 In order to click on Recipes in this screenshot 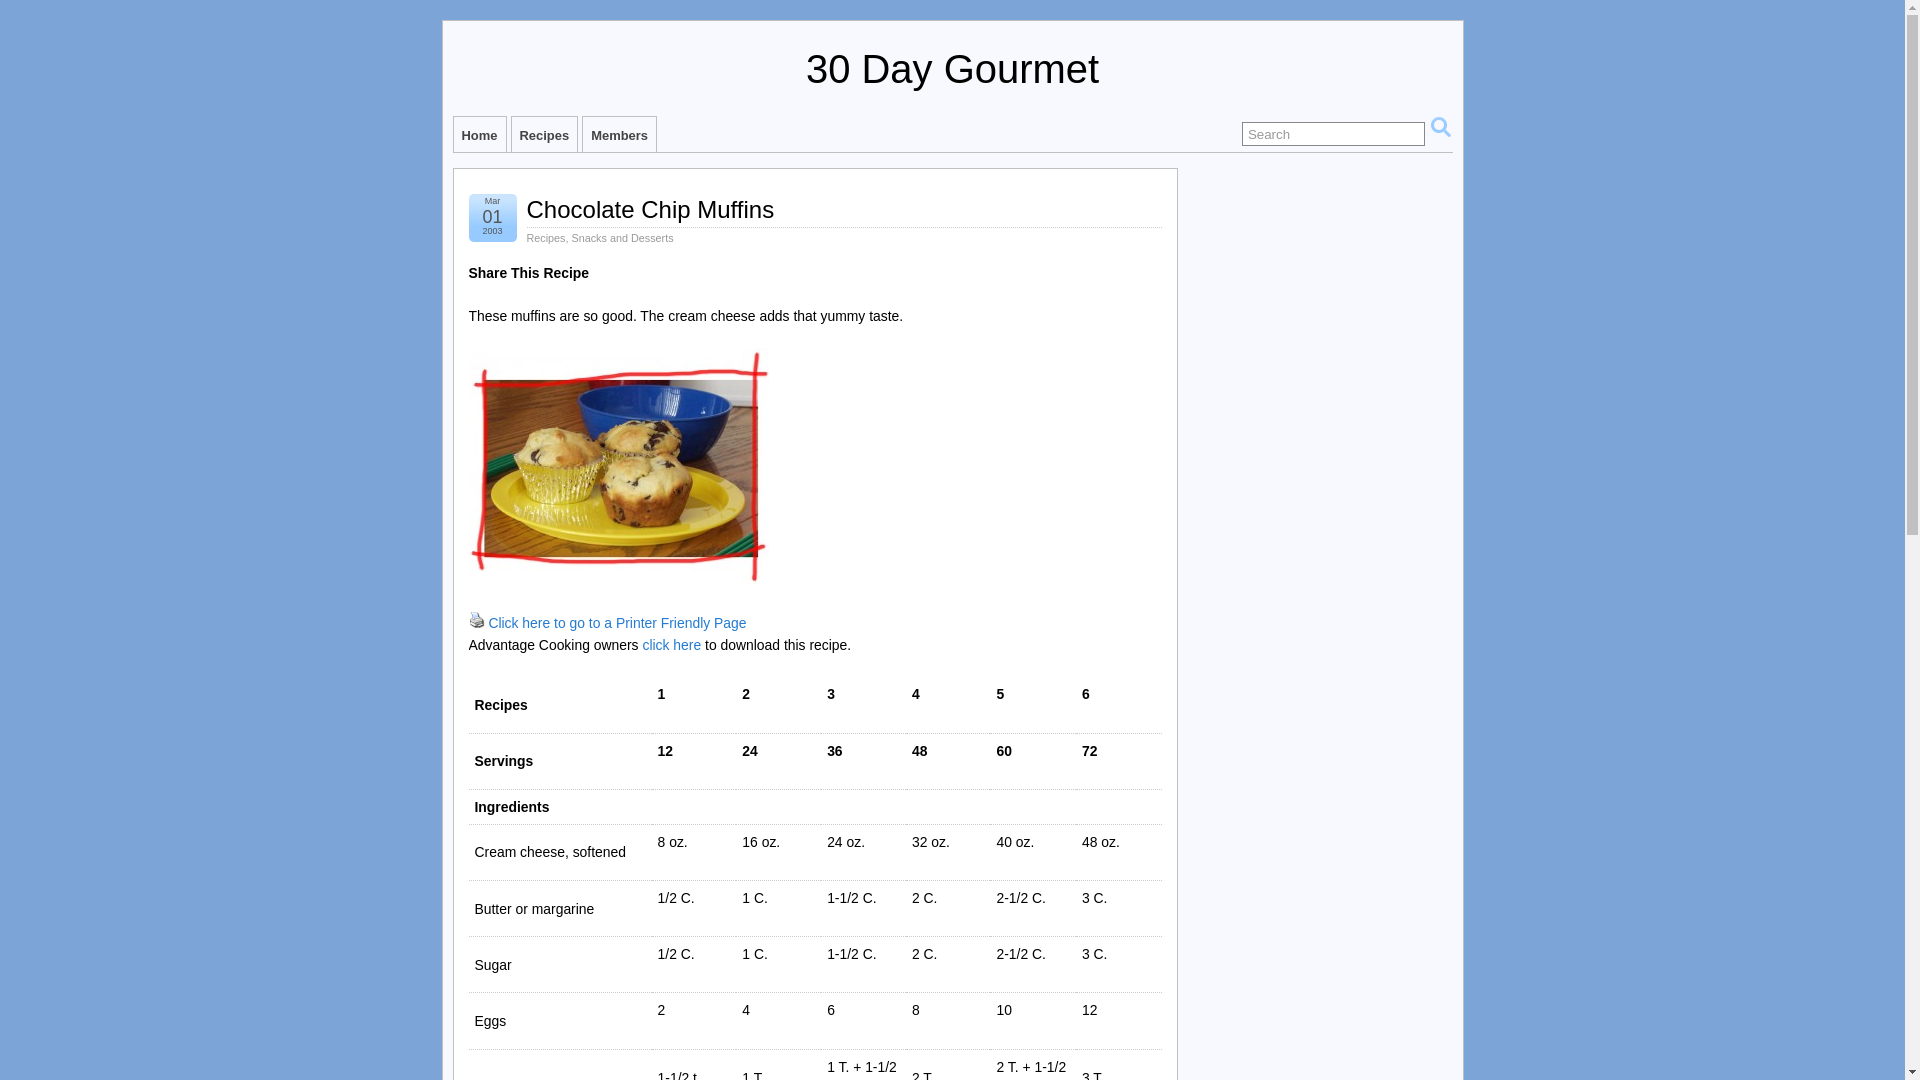, I will do `click(545, 134)`.